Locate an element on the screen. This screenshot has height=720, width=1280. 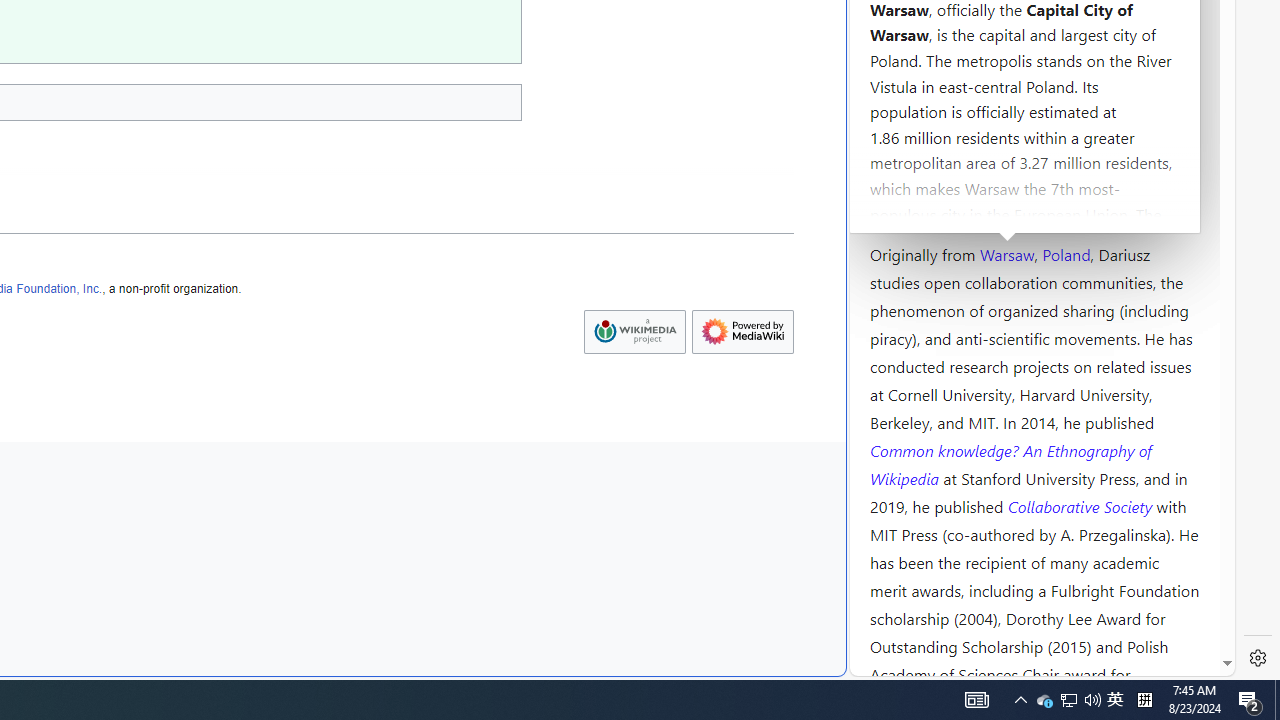
Kozminski University is located at coordinates (1034, 136).